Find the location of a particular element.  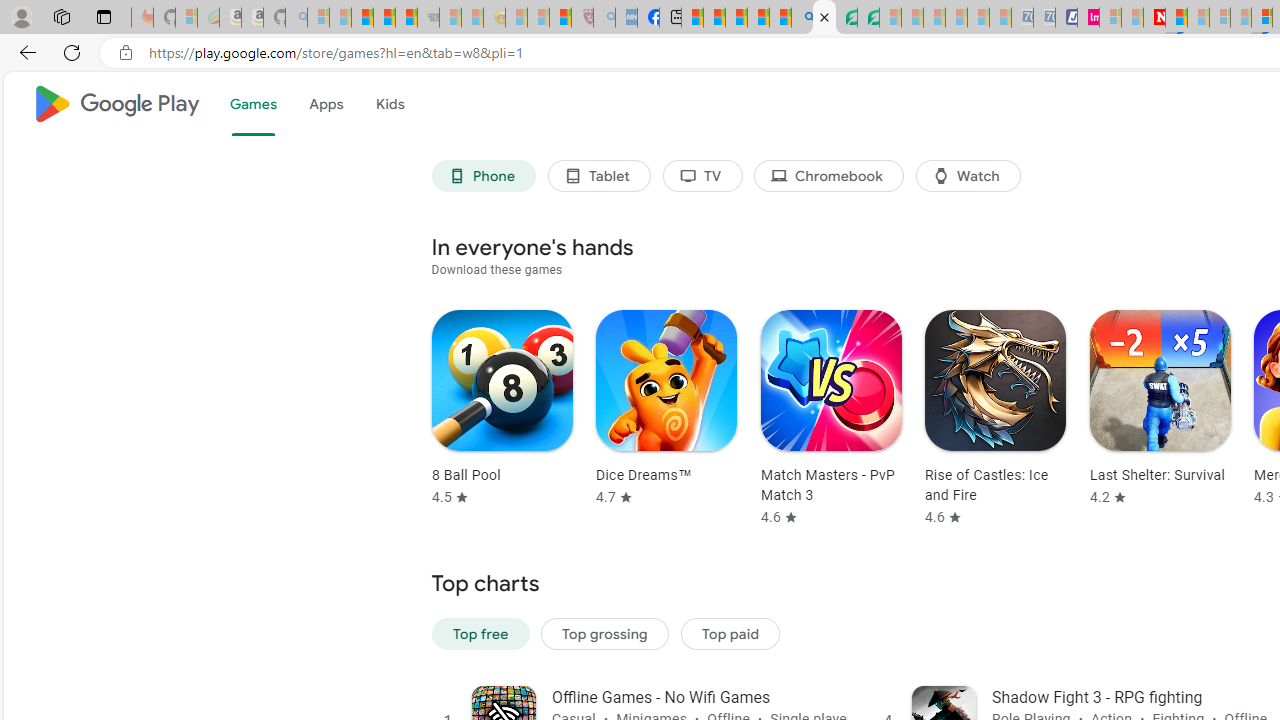

Latest Politics News & Archive | Newsweek.com is located at coordinates (1154, 18).